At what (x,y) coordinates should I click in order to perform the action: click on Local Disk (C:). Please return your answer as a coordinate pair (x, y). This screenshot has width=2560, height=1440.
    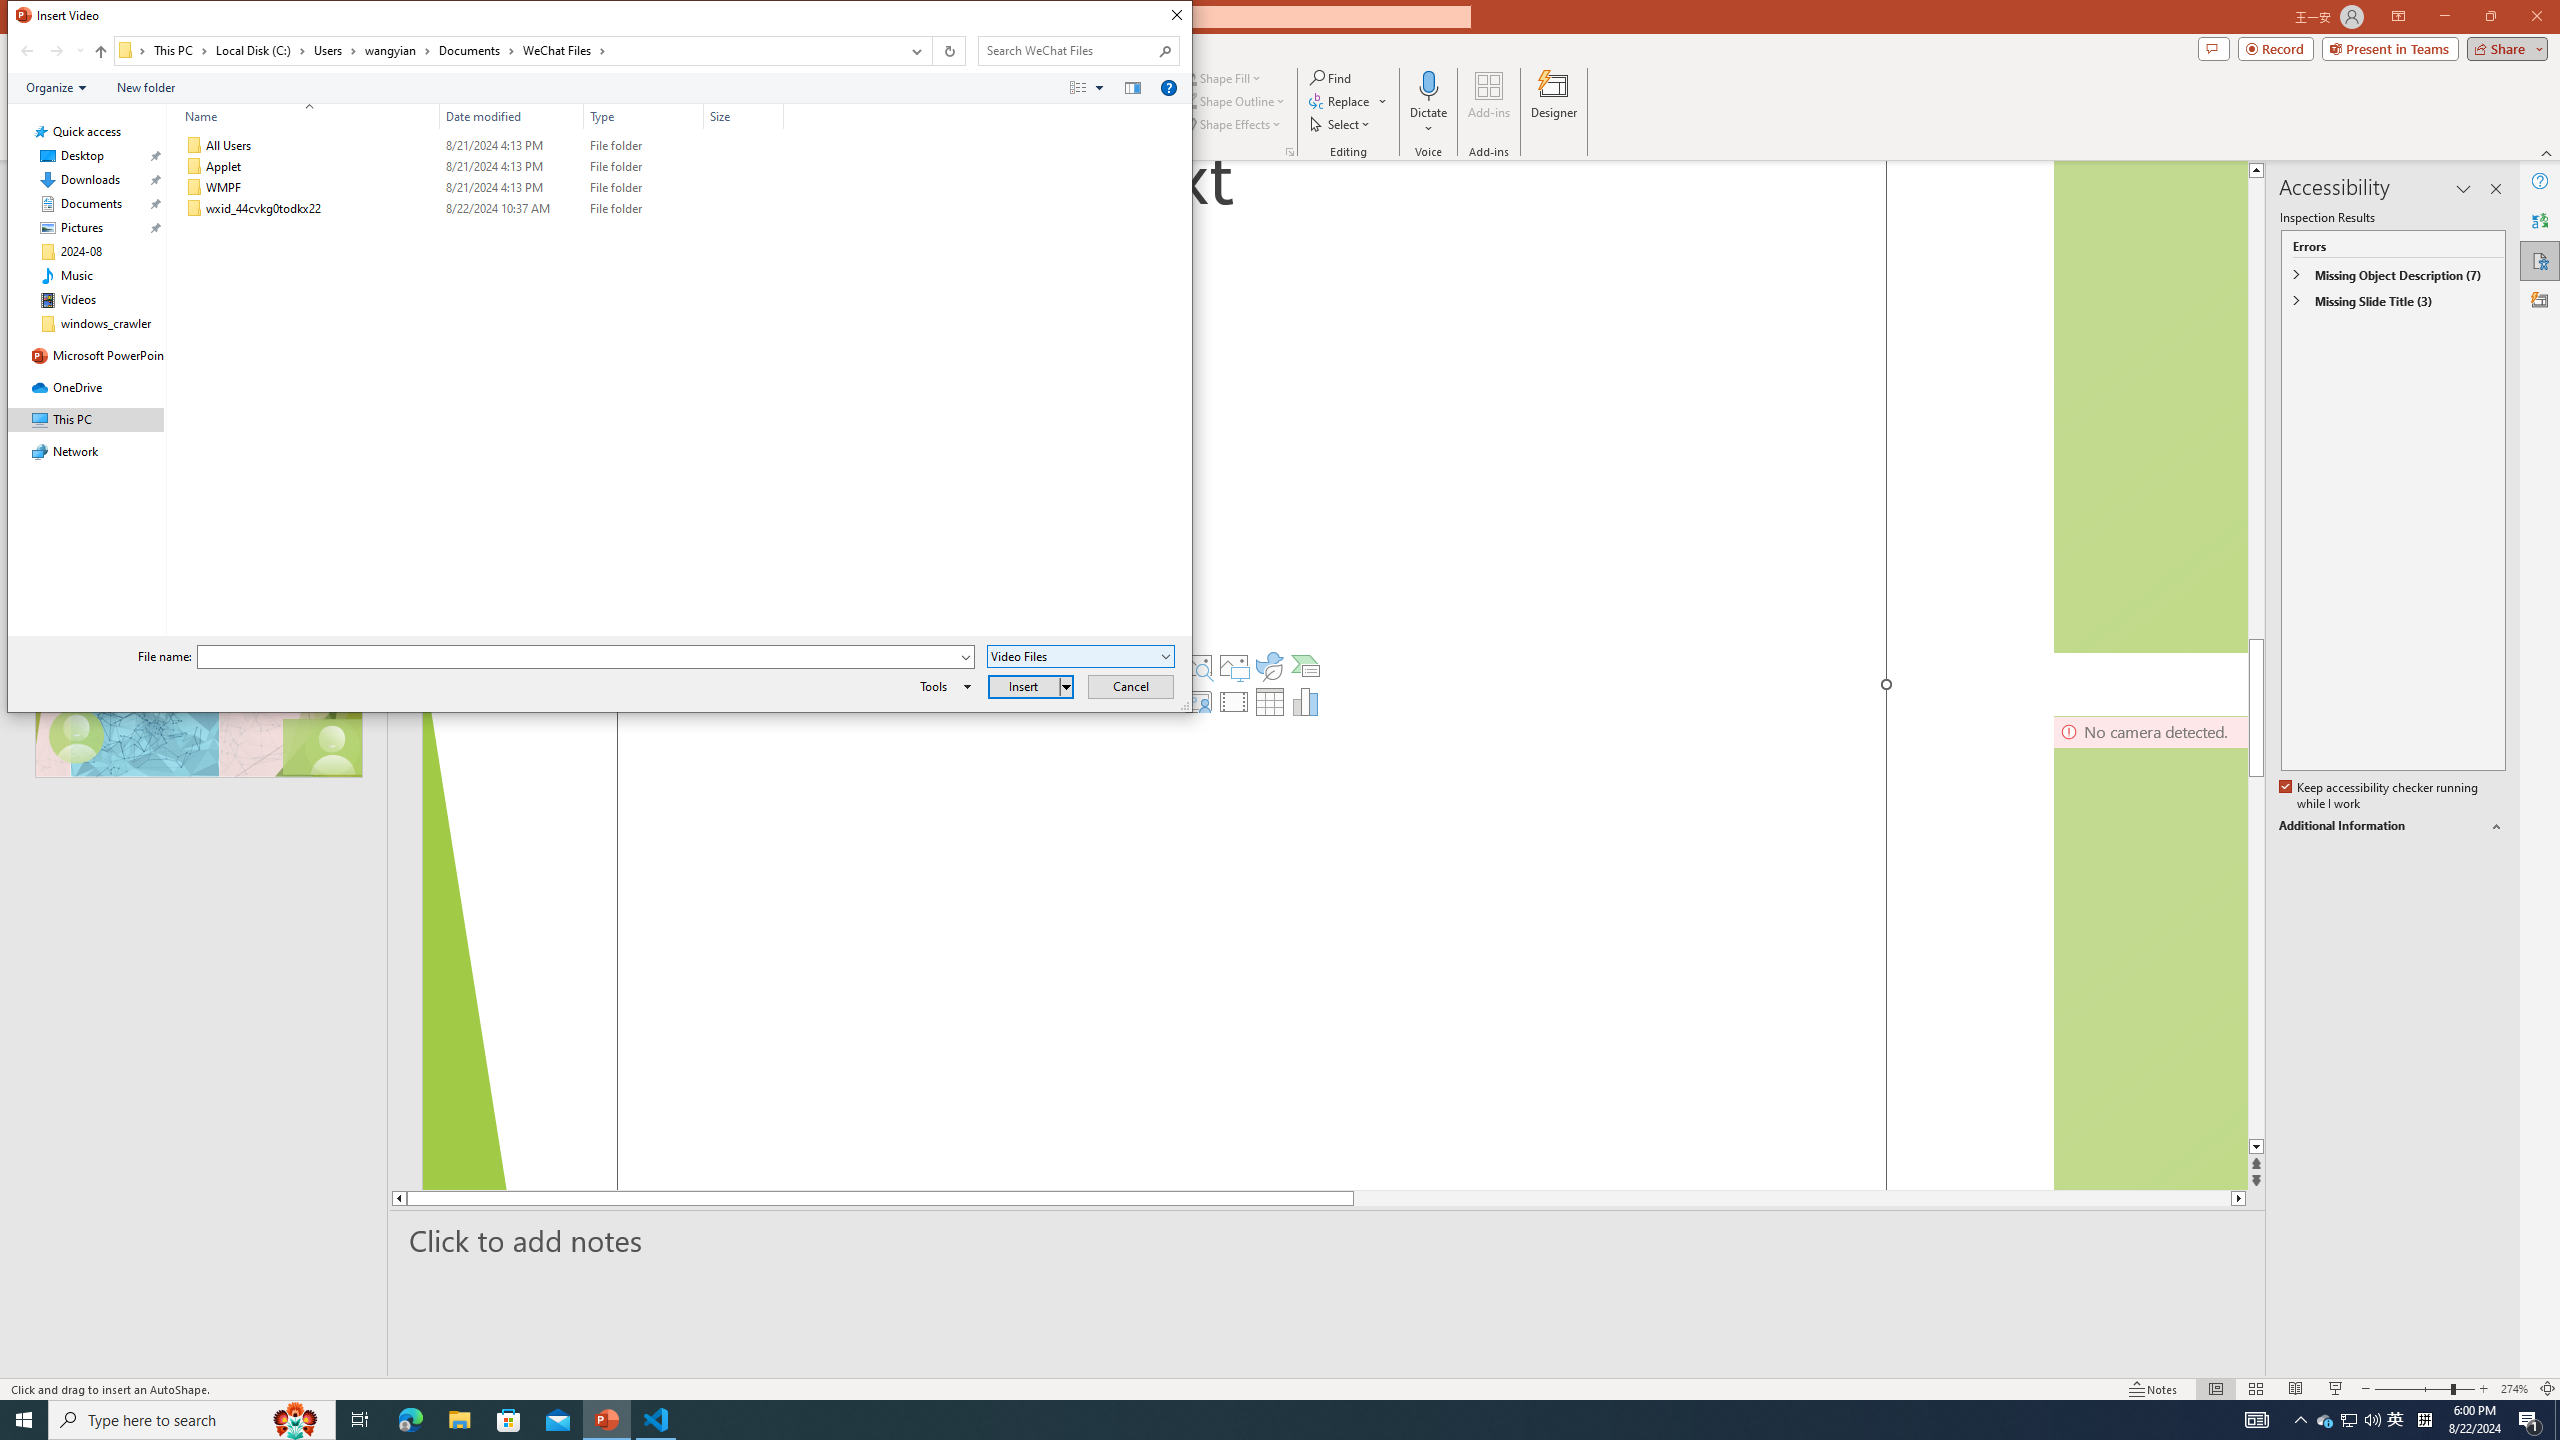
    Looking at the image, I should click on (260, 50).